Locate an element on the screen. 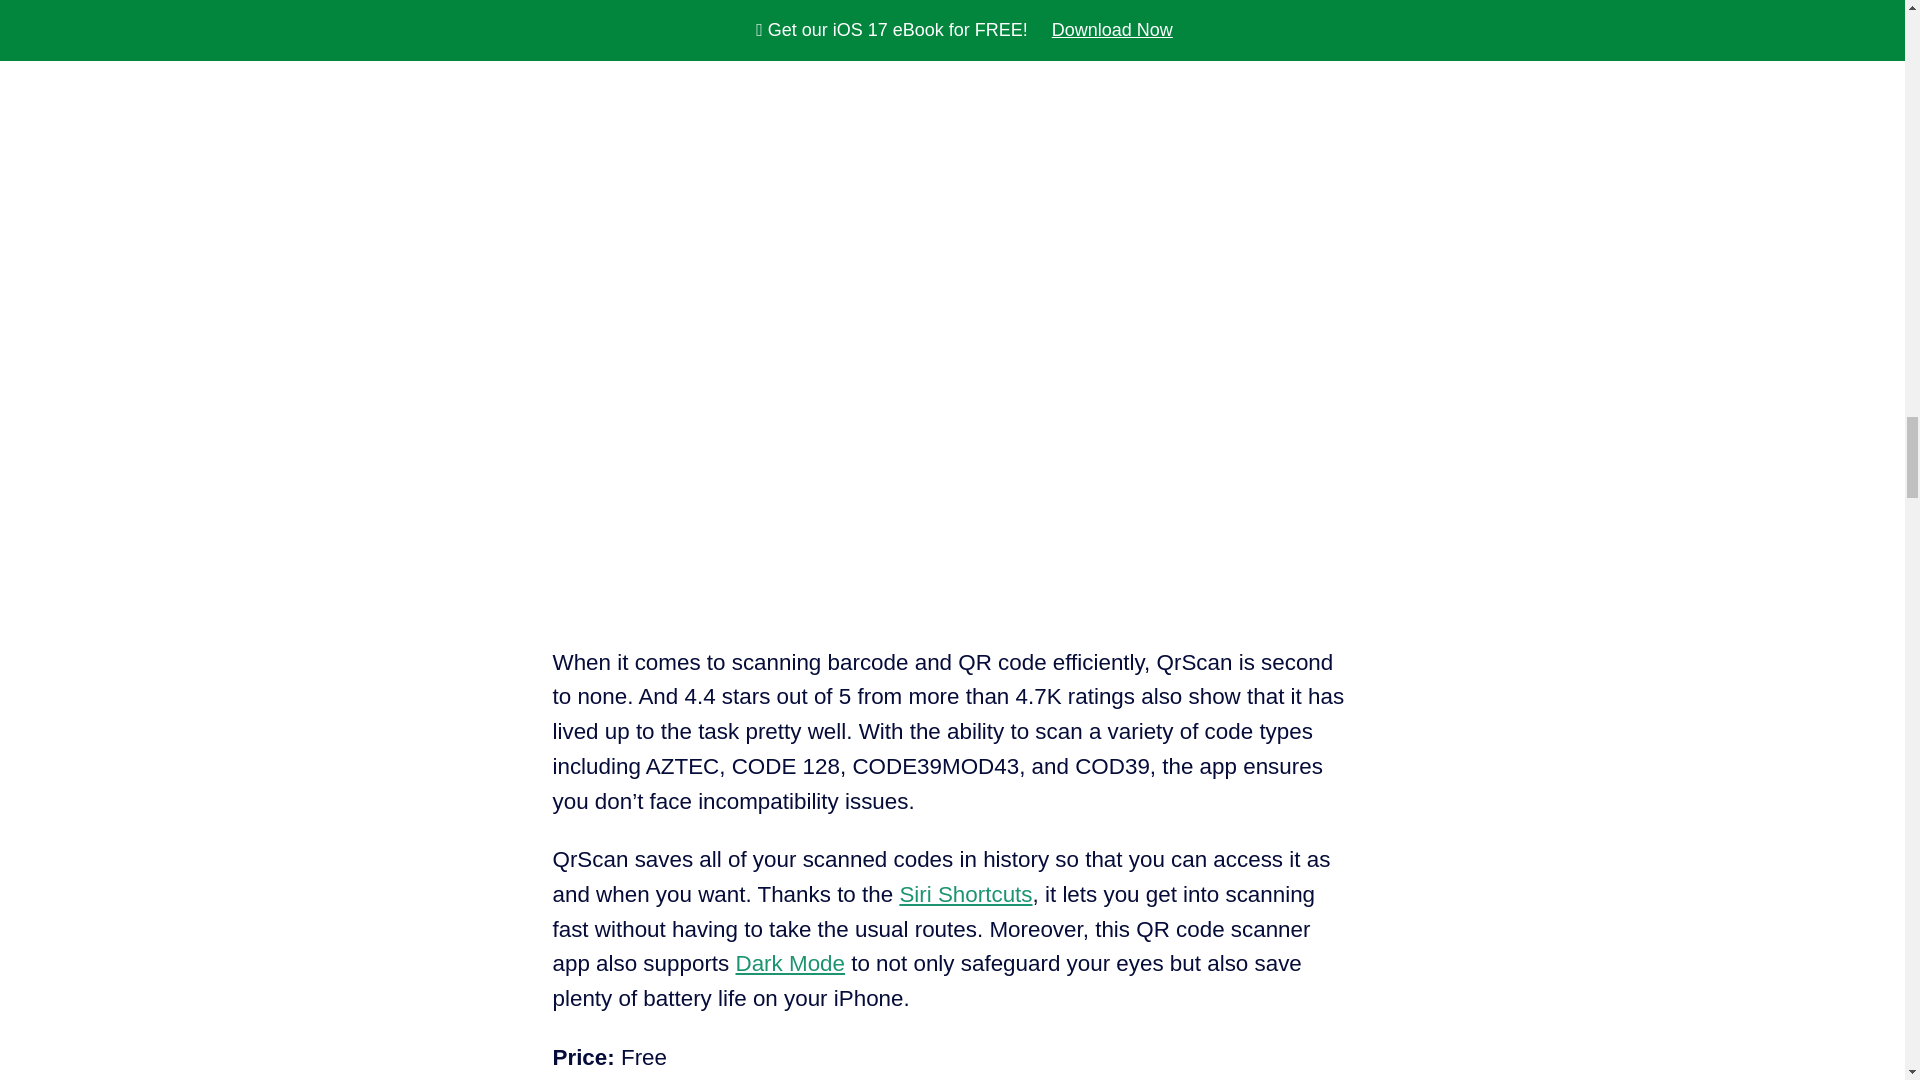 This screenshot has width=1920, height=1080. Dark Mode is located at coordinates (790, 964).